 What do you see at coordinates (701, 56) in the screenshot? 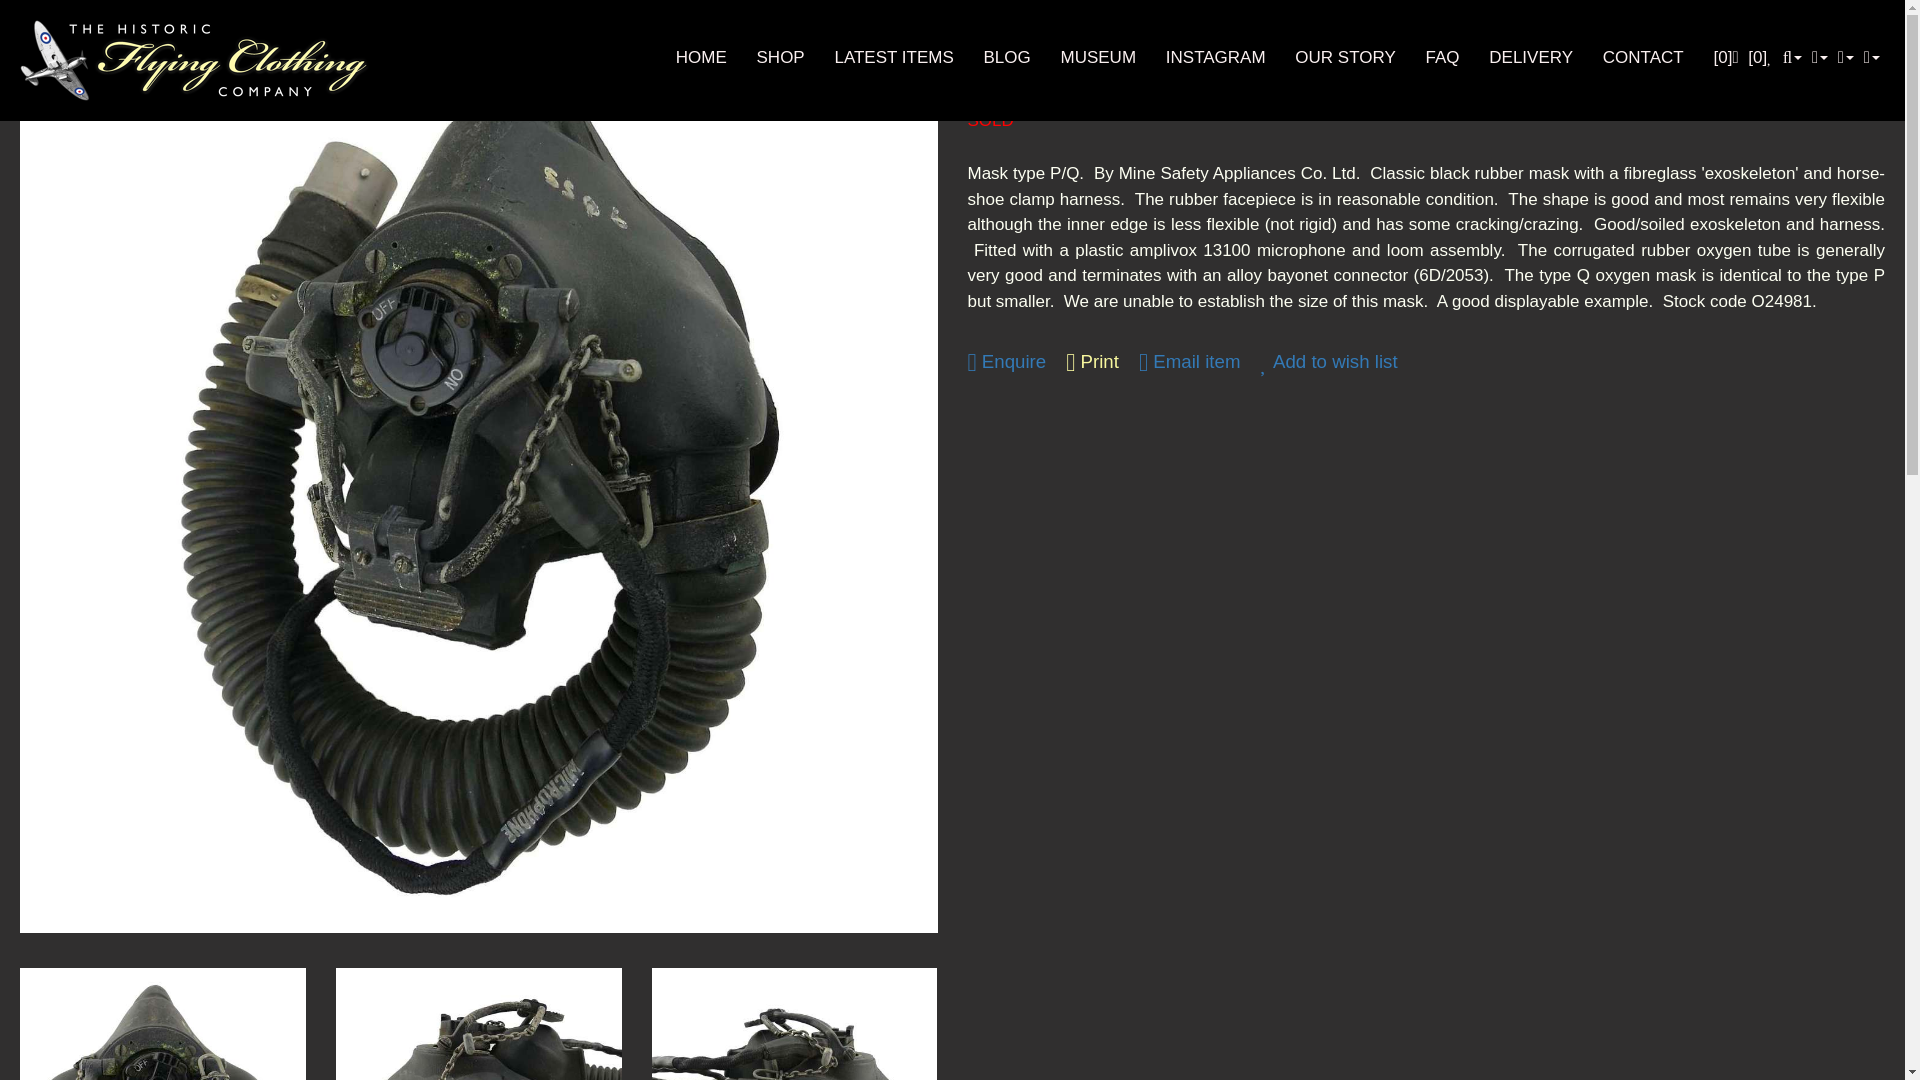
I see `HOME` at bounding box center [701, 56].